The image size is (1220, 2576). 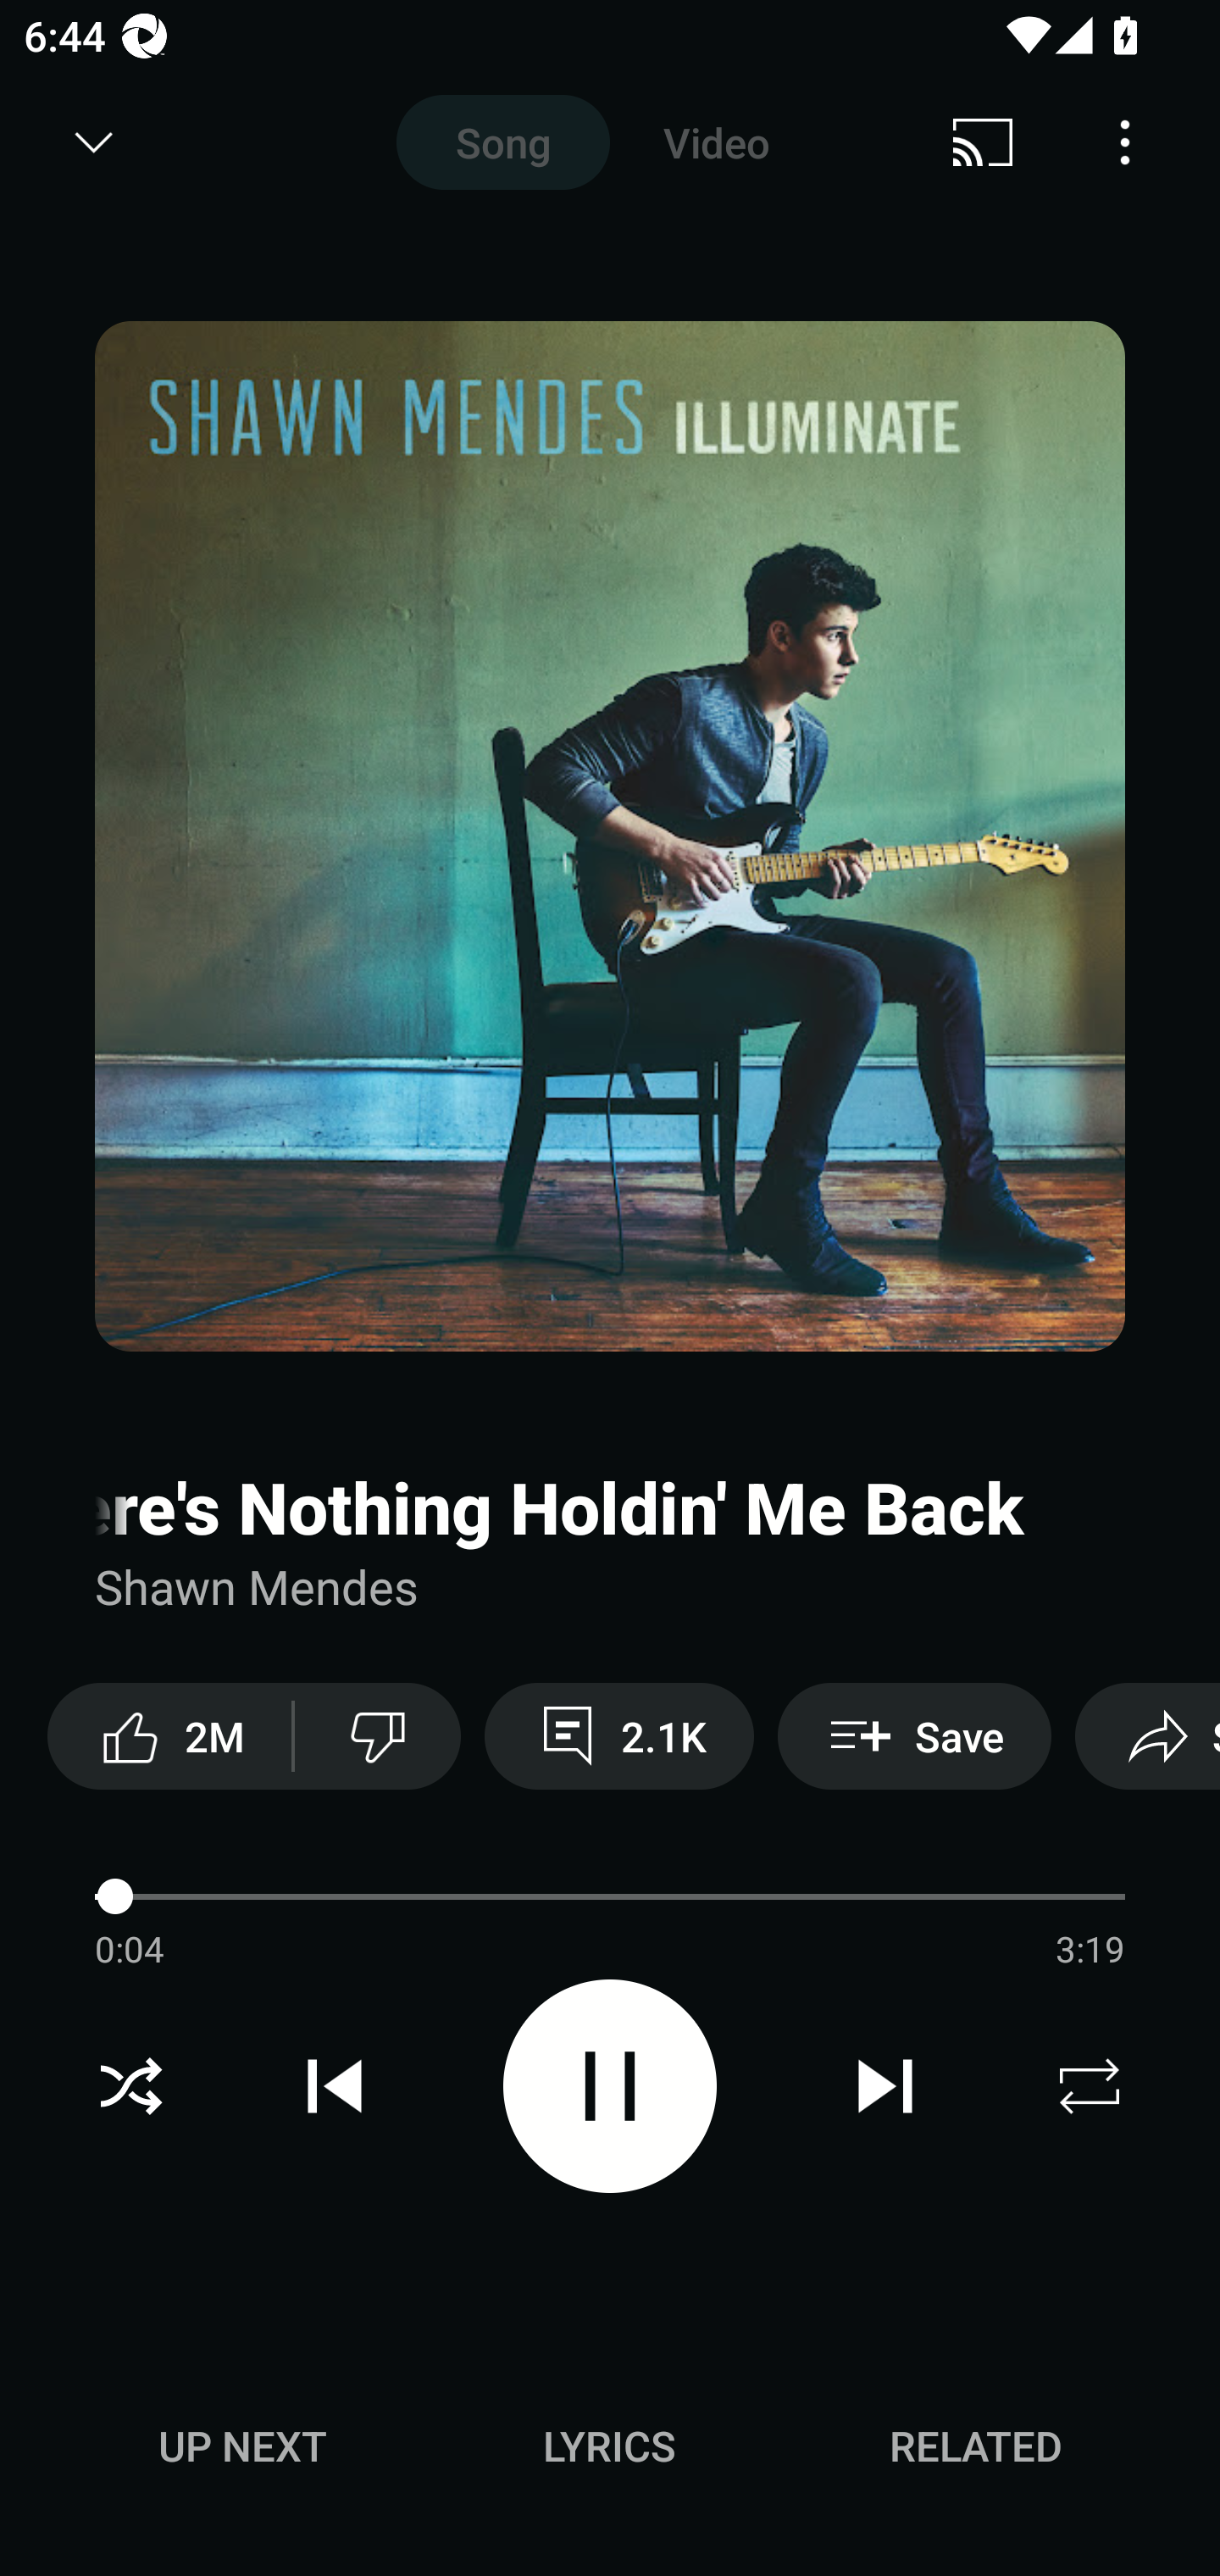 I want to click on Related RELATED, so click(x=976, y=2446).